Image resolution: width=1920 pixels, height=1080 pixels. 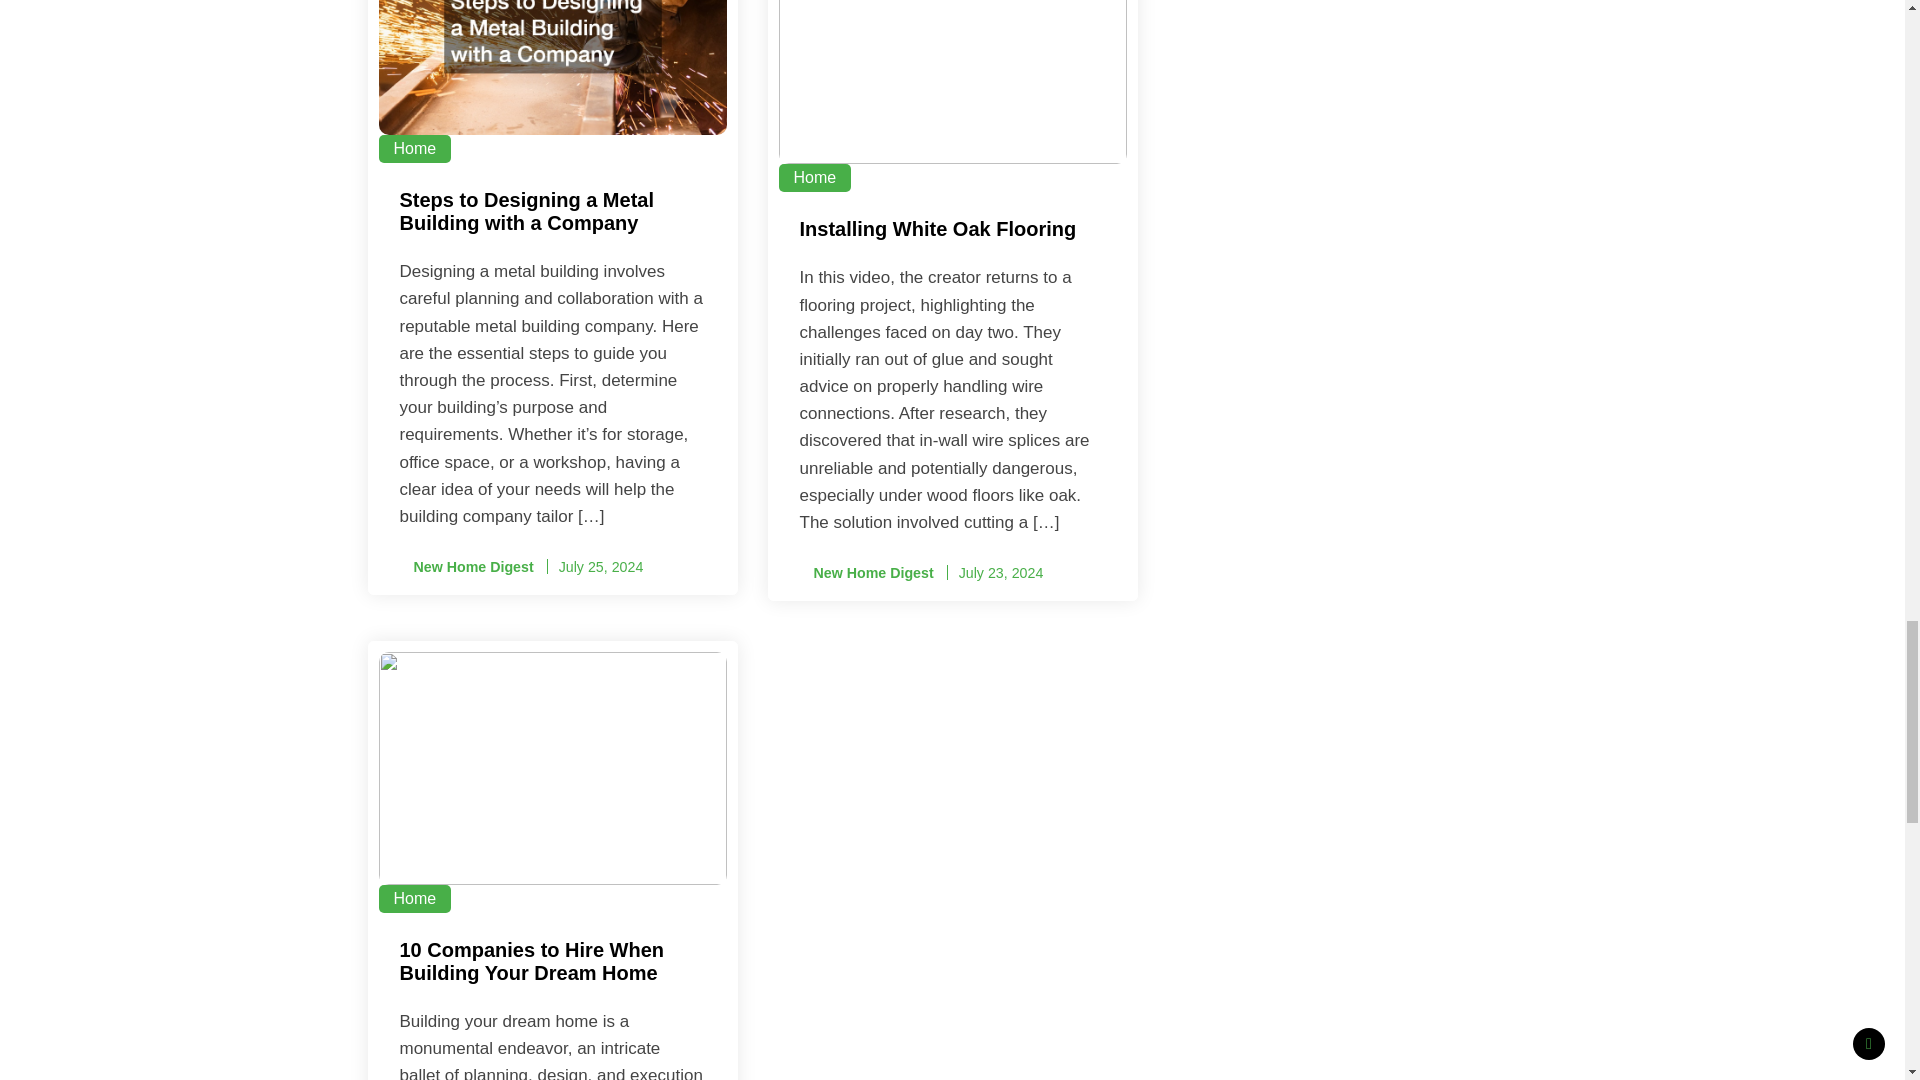 I want to click on Installing White Oak Flooring, so click(x=952, y=232).